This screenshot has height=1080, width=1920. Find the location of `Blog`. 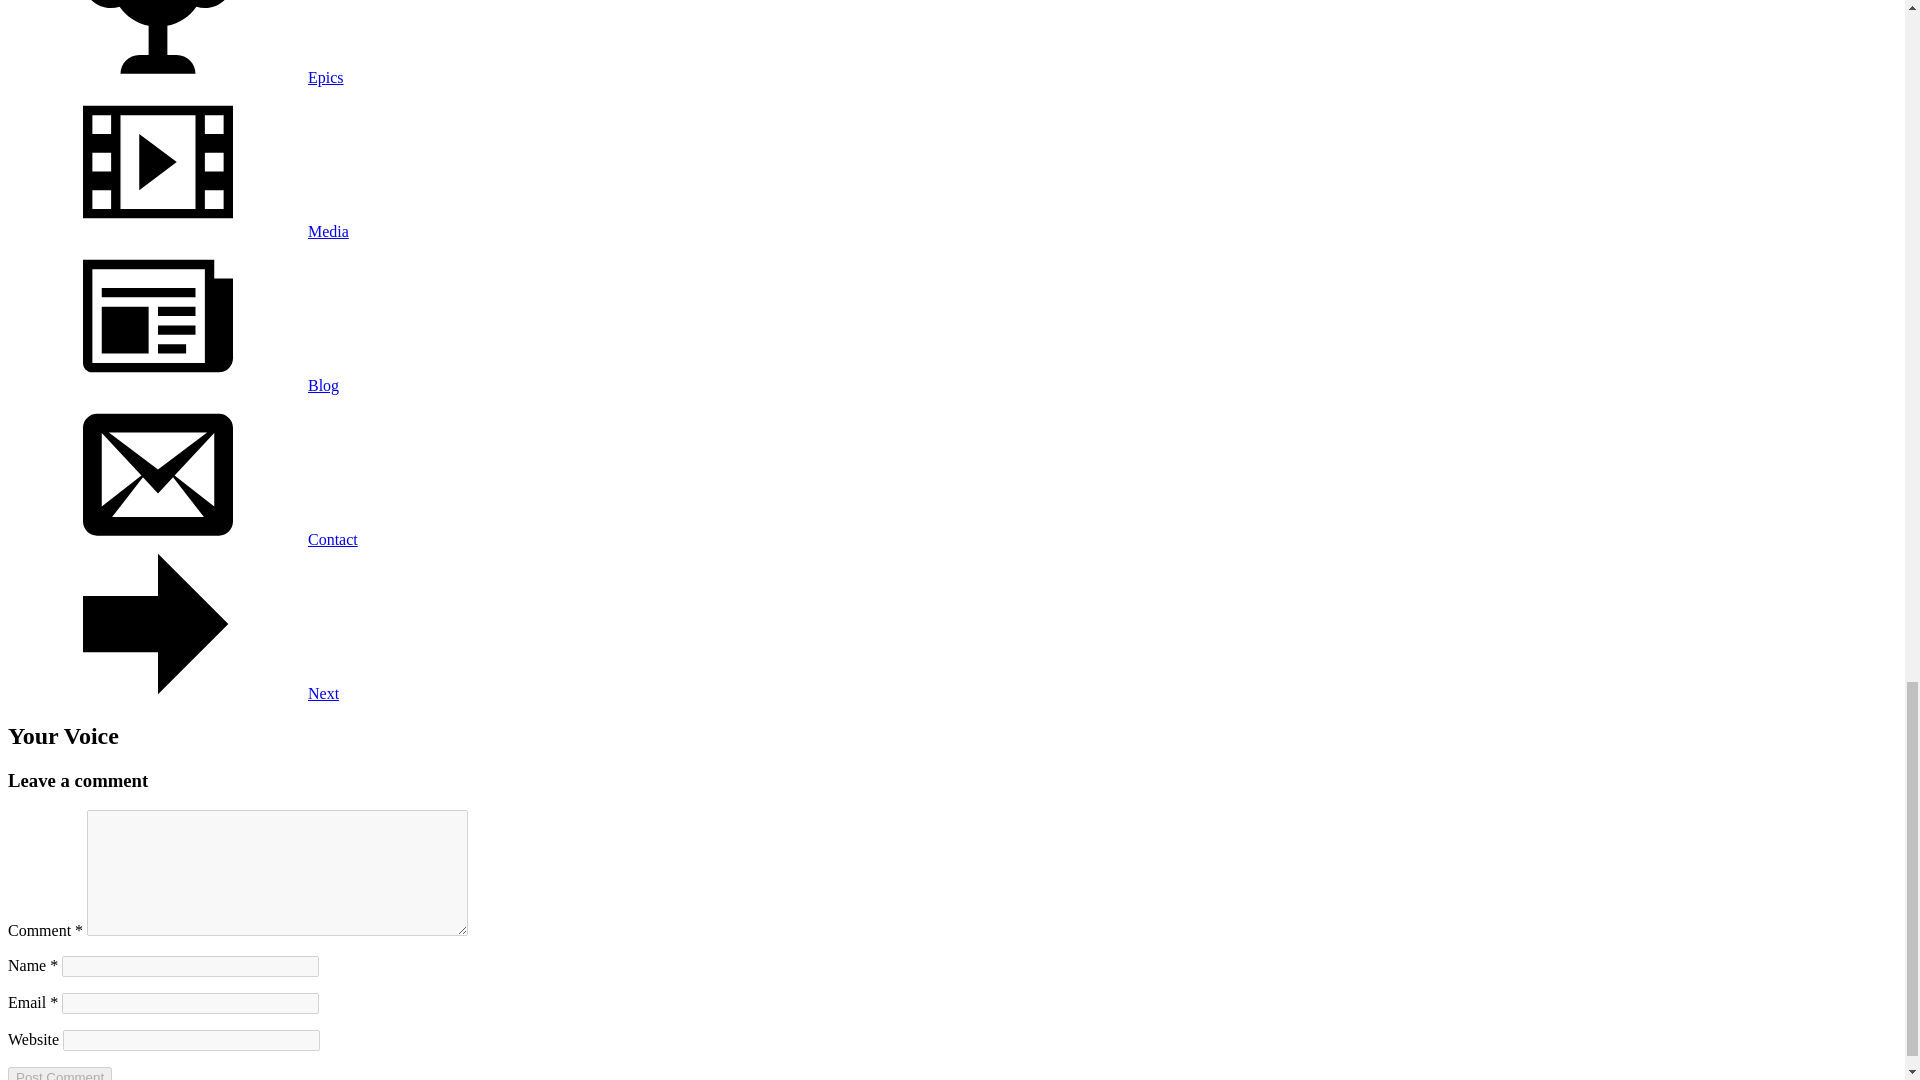

Blog is located at coordinates (157, 315).